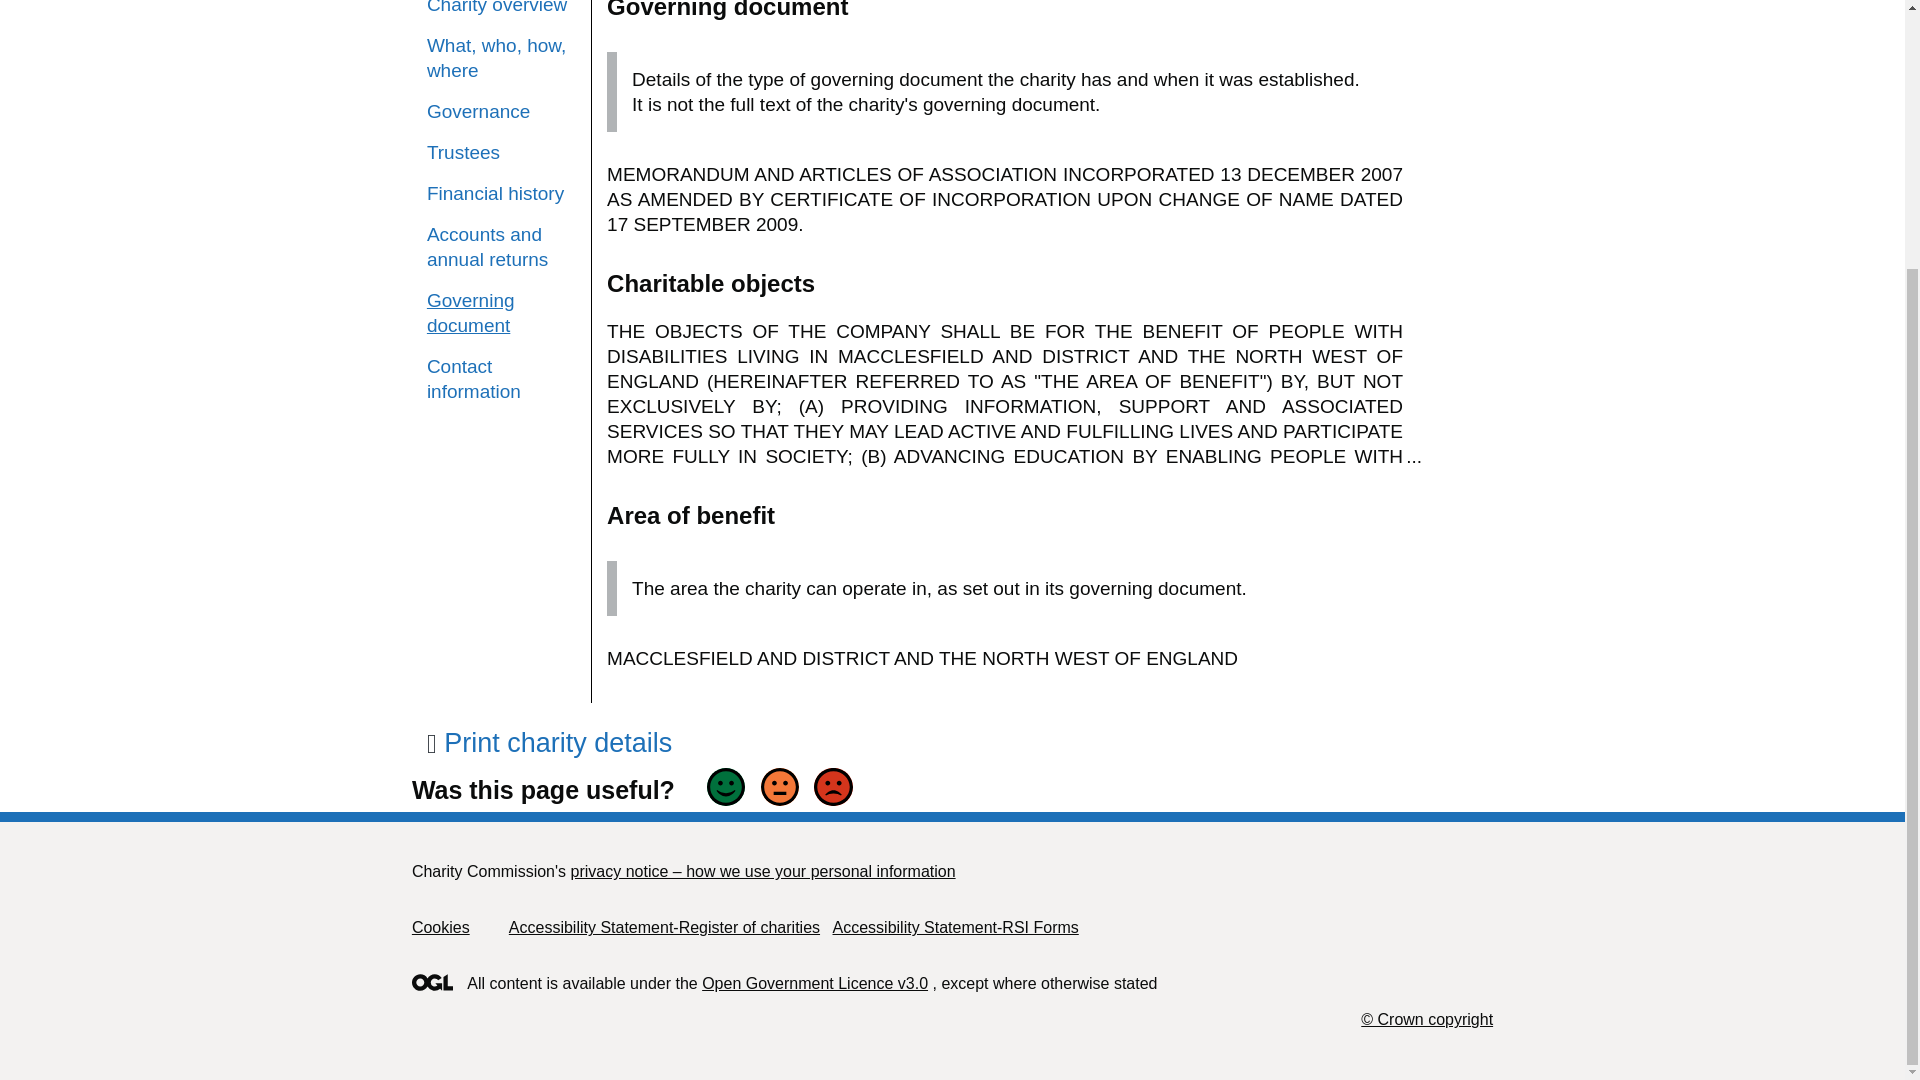  What do you see at coordinates (441, 928) in the screenshot?
I see `Cookies` at bounding box center [441, 928].